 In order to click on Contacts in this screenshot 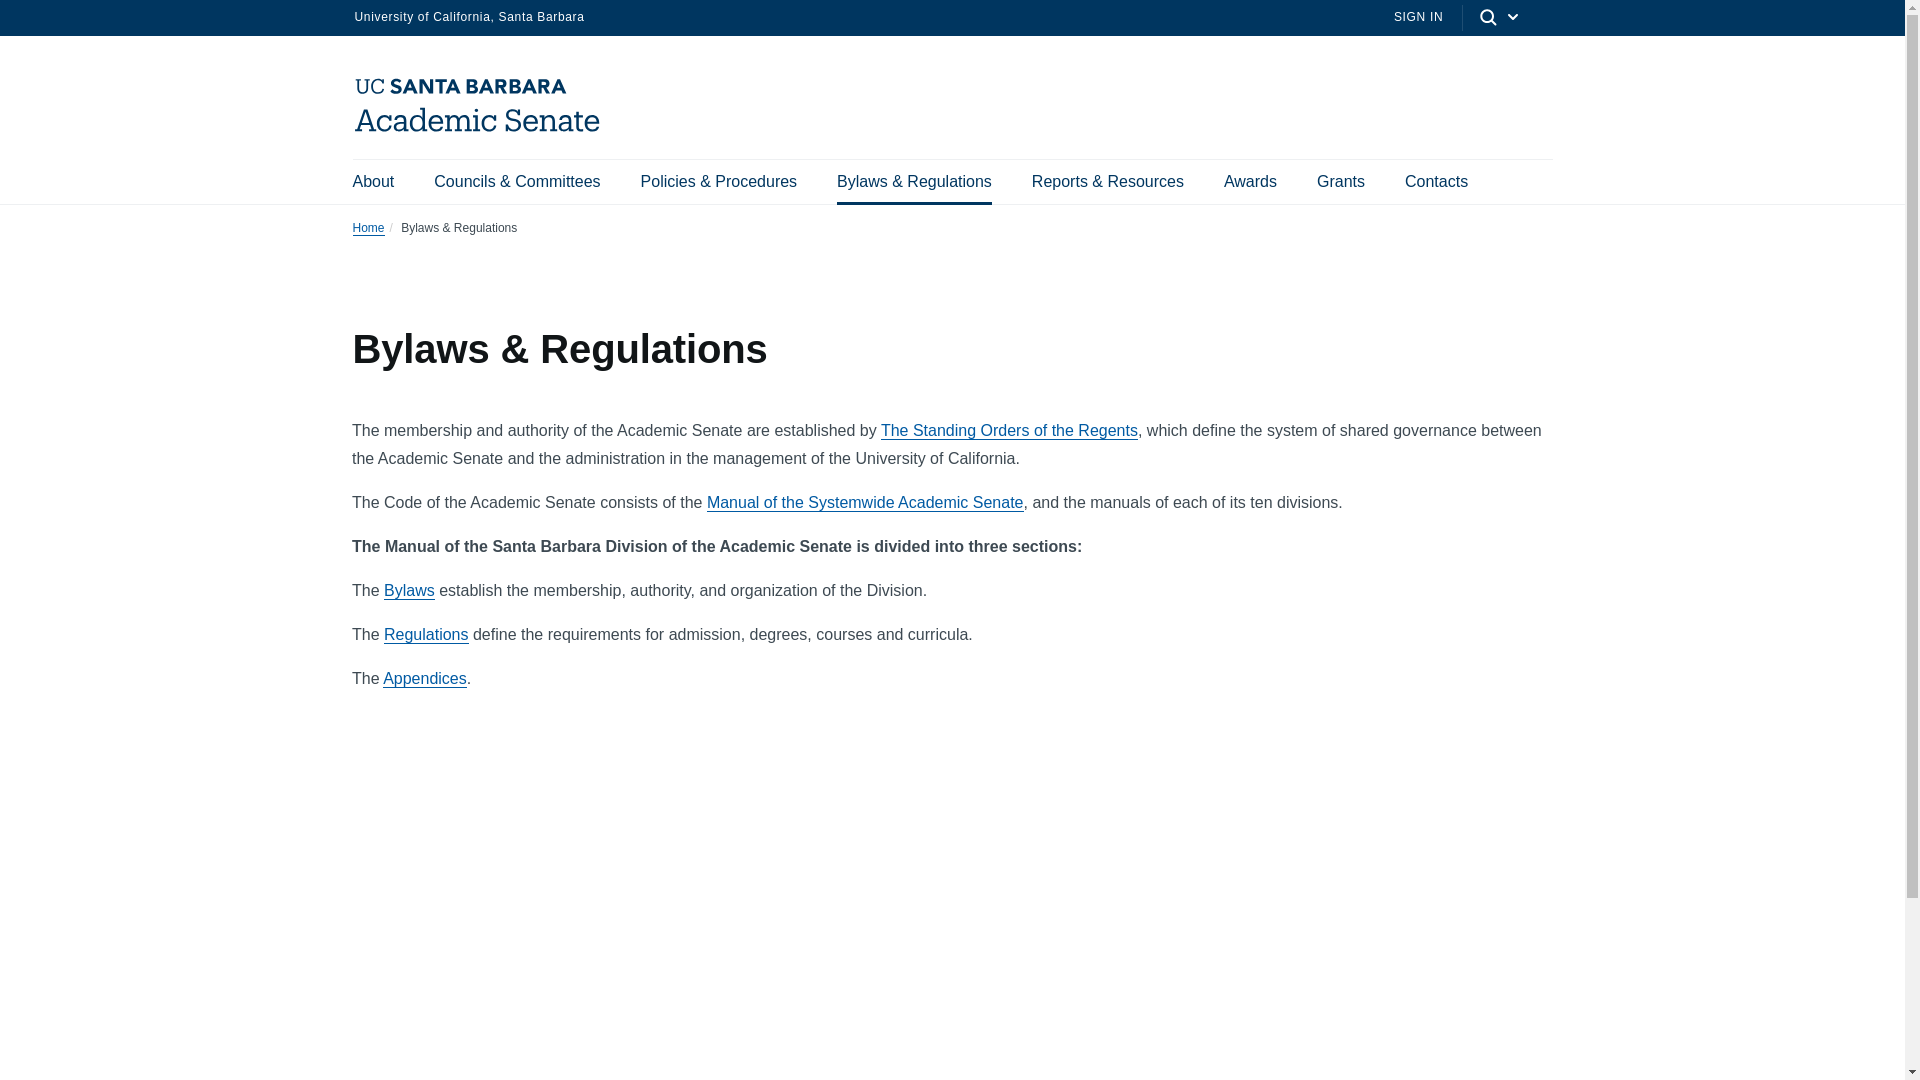, I will do `click(1436, 182)`.